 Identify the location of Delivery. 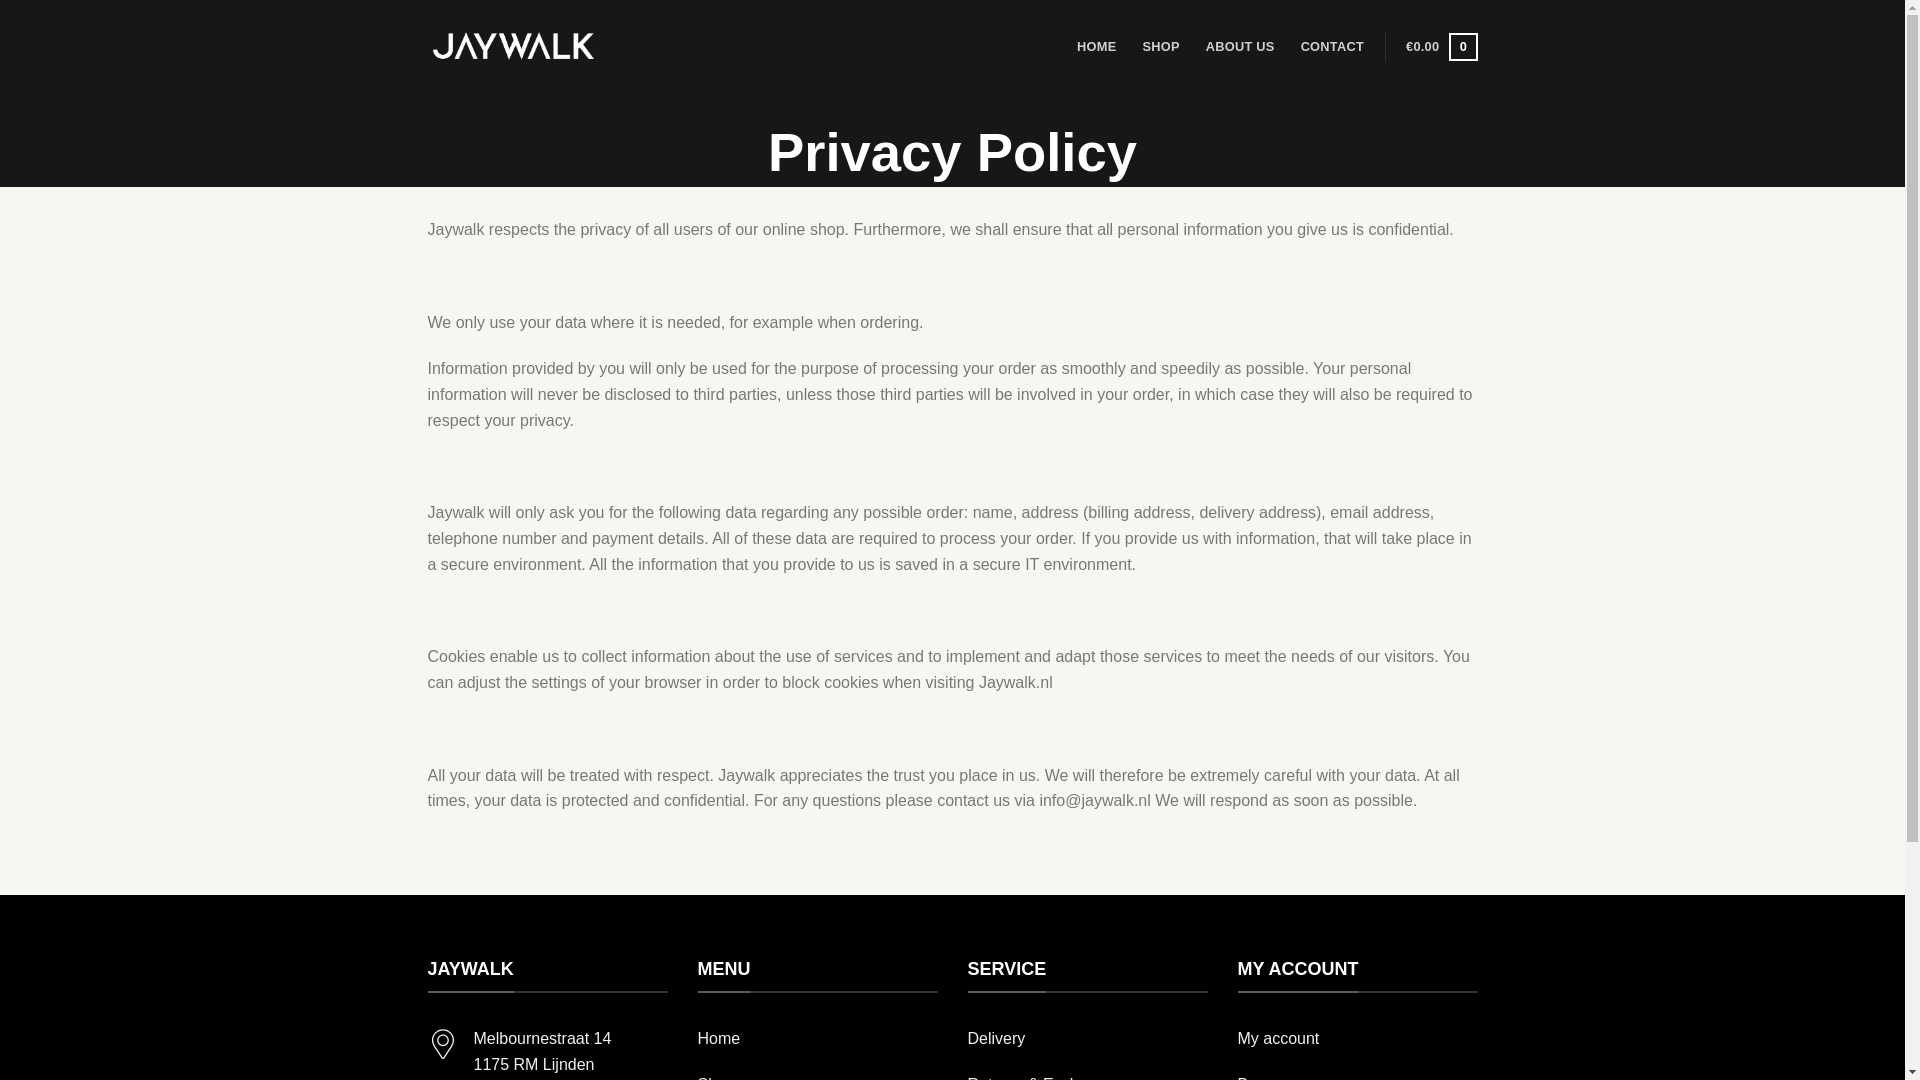
(996, 1038).